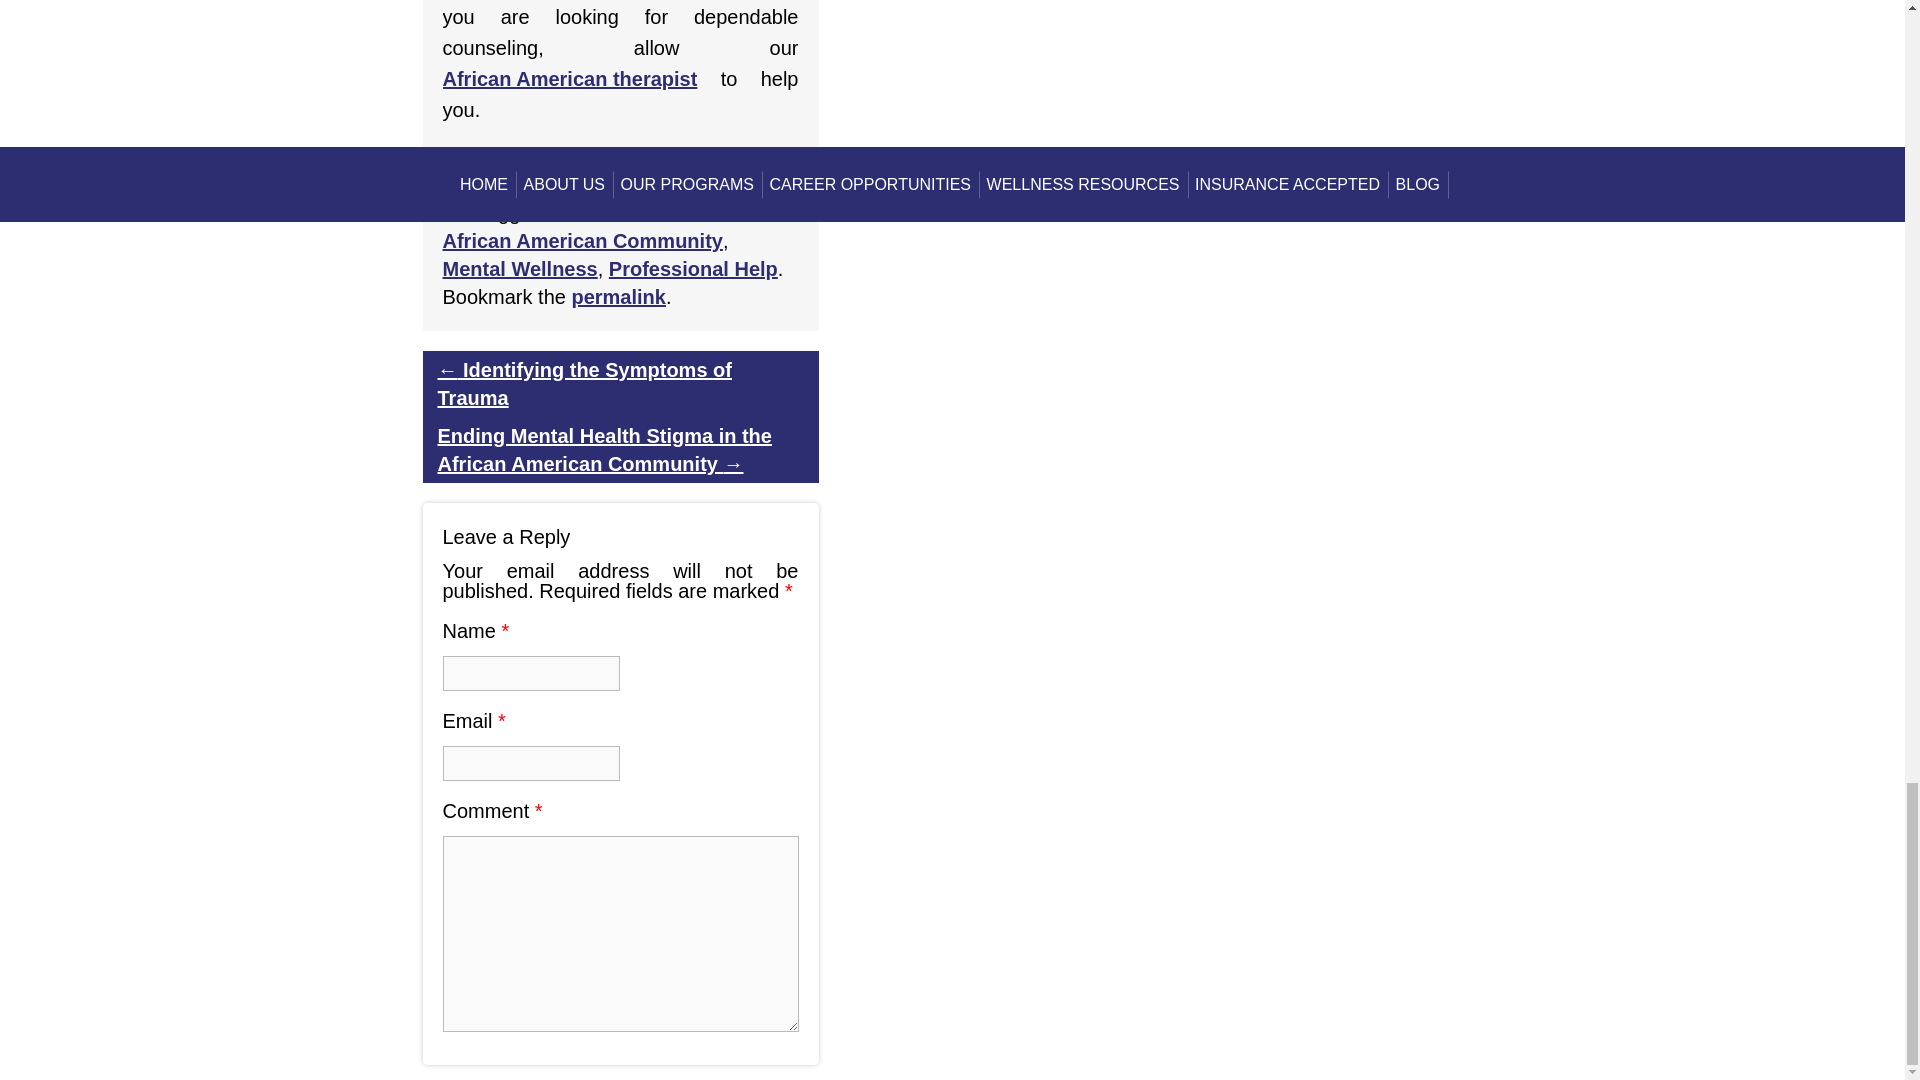 This screenshot has width=1920, height=1080. Describe the element at coordinates (617, 296) in the screenshot. I see `Permalink to Mental Health in the African American Community` at that location.